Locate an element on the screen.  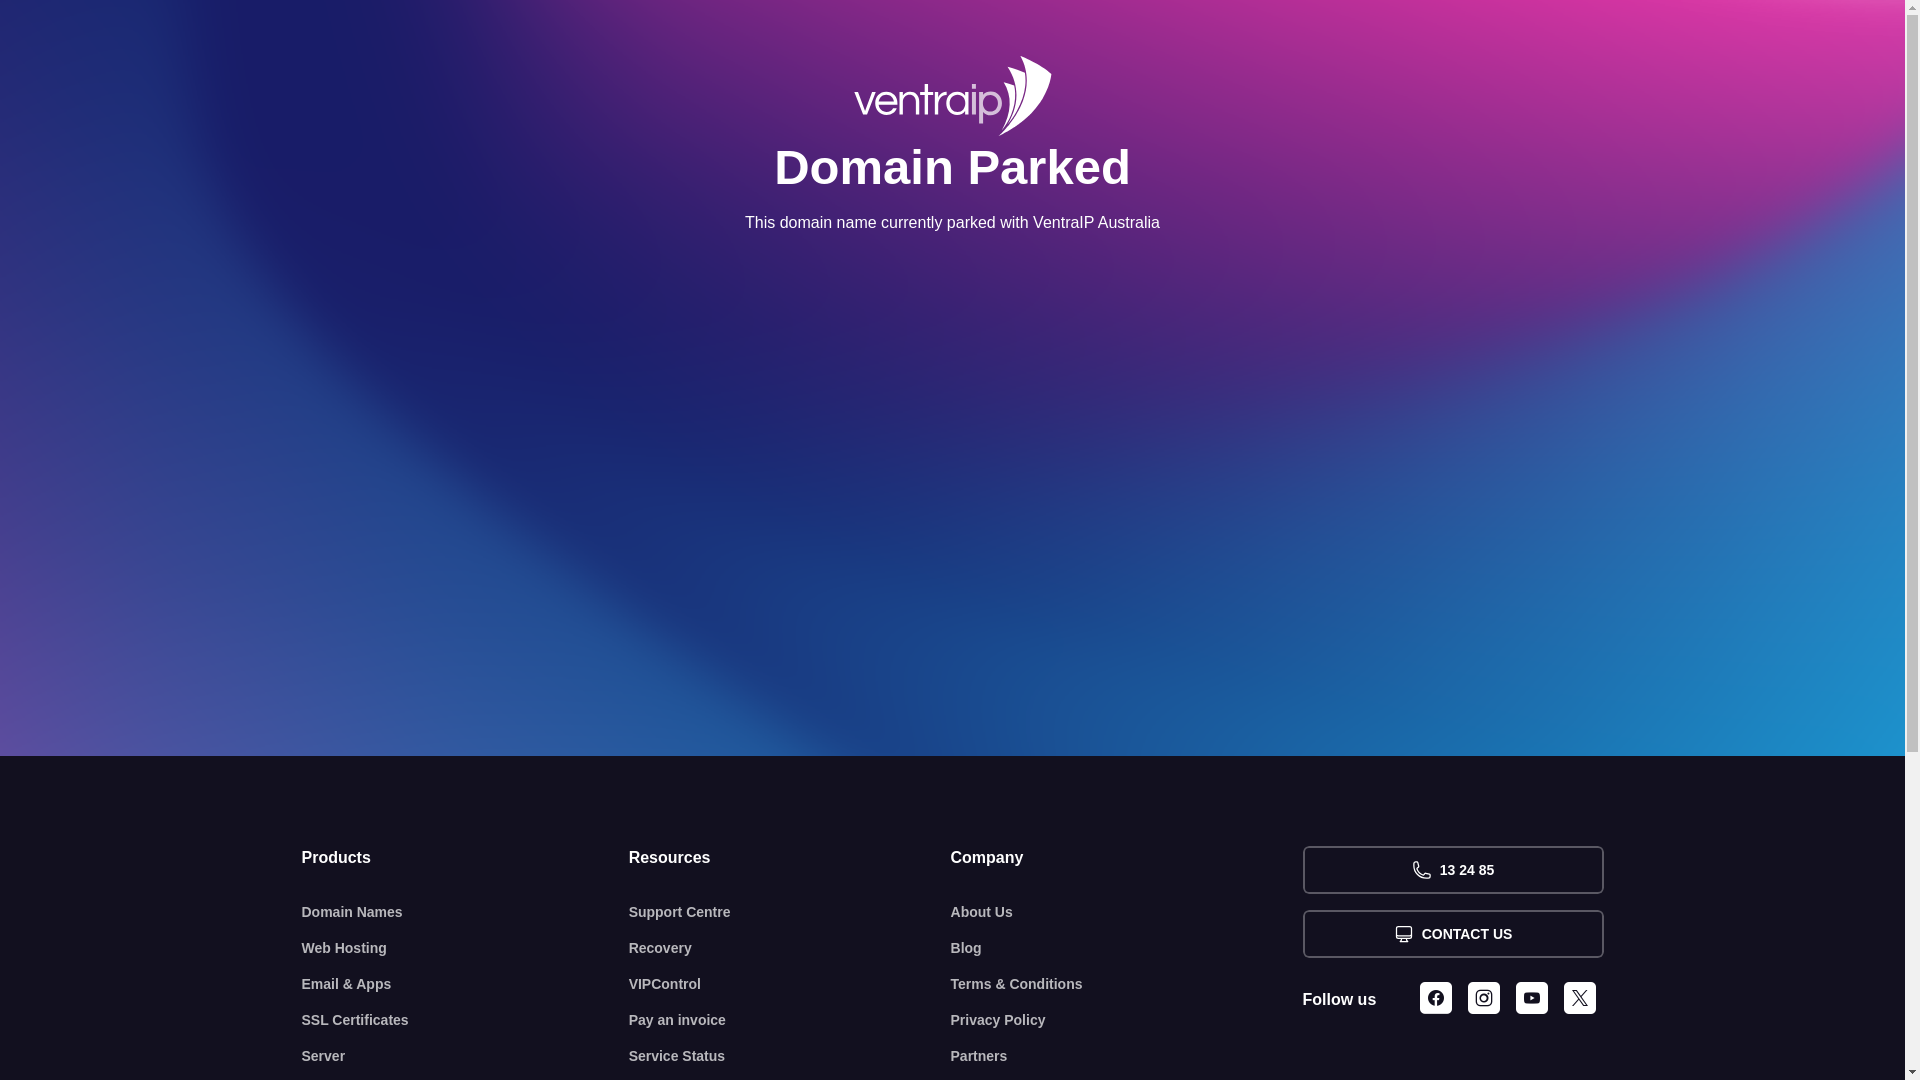
Recovery is located at coordinates (790, 948).